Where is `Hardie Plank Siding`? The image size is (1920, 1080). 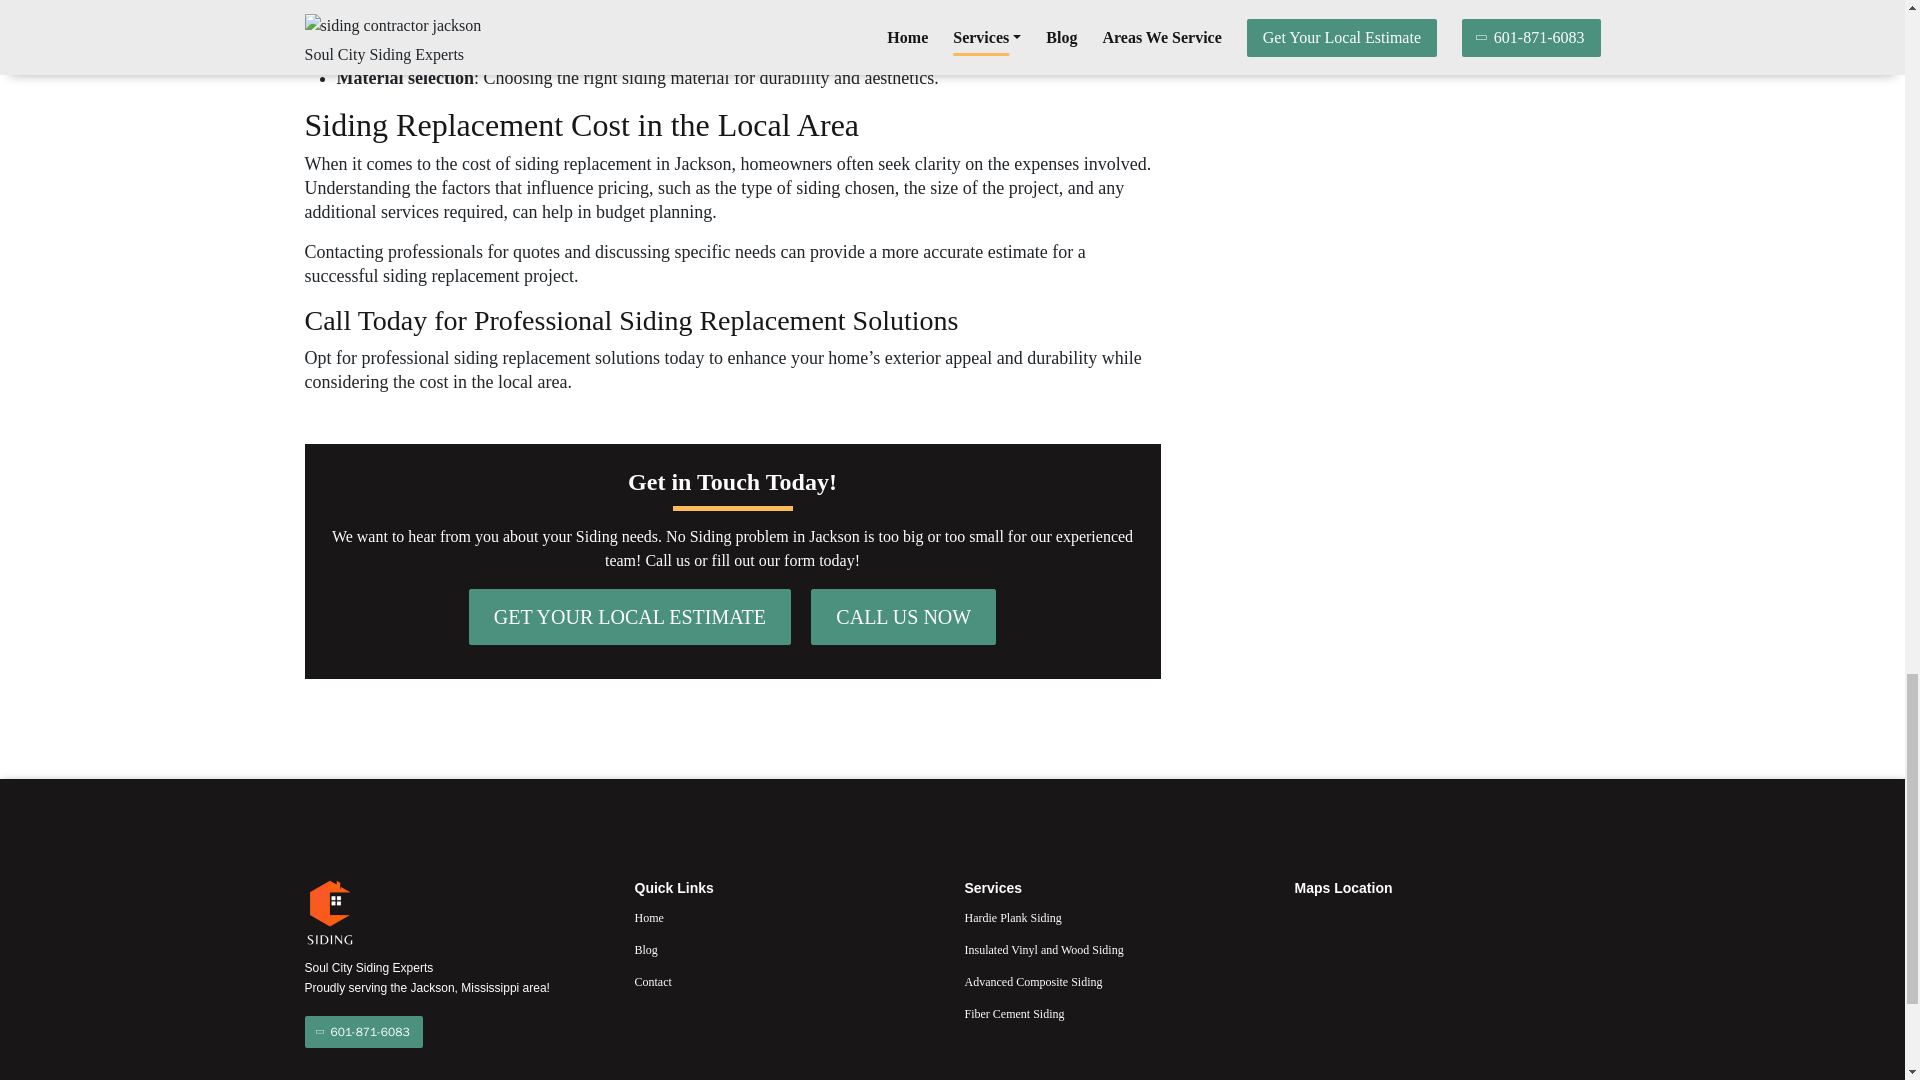 Hardie Plank Siding is located at coordinates (1116, 918).